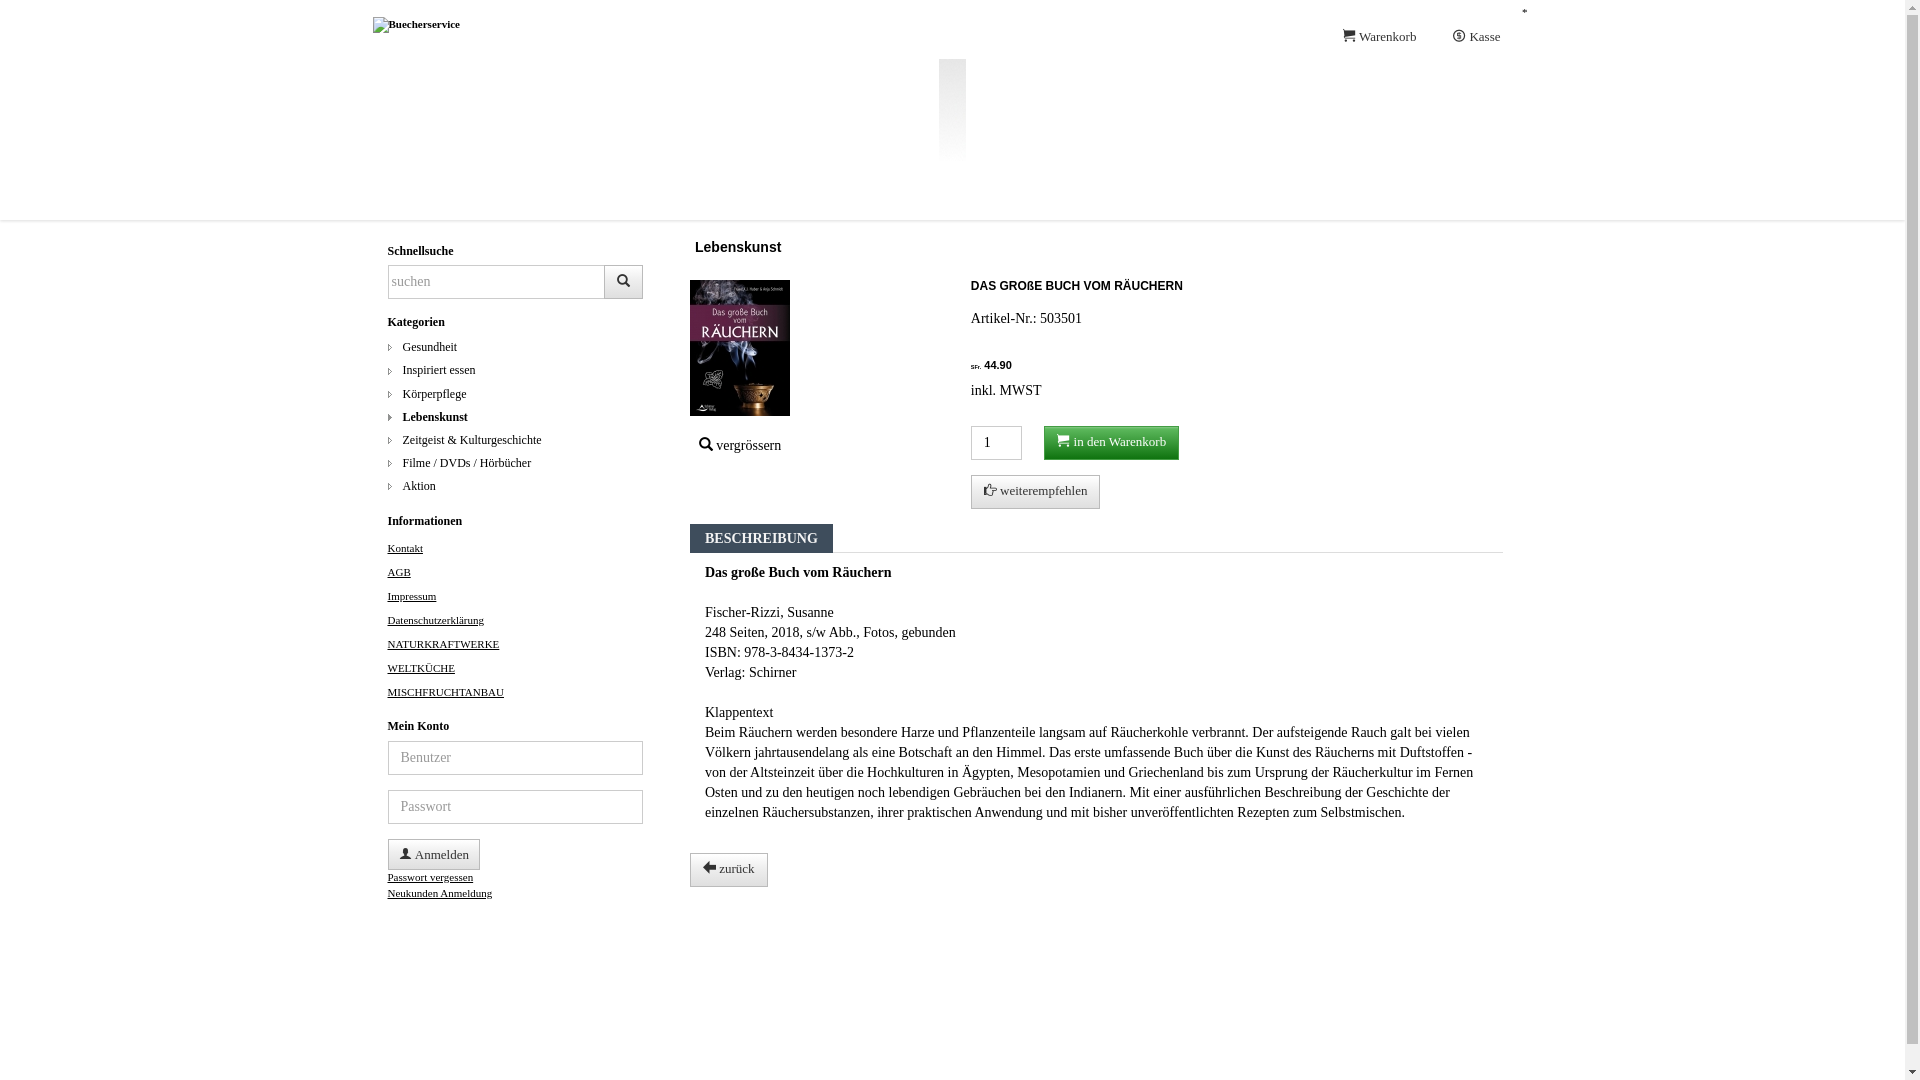  I want to click on Aktion, so click(516, 486).